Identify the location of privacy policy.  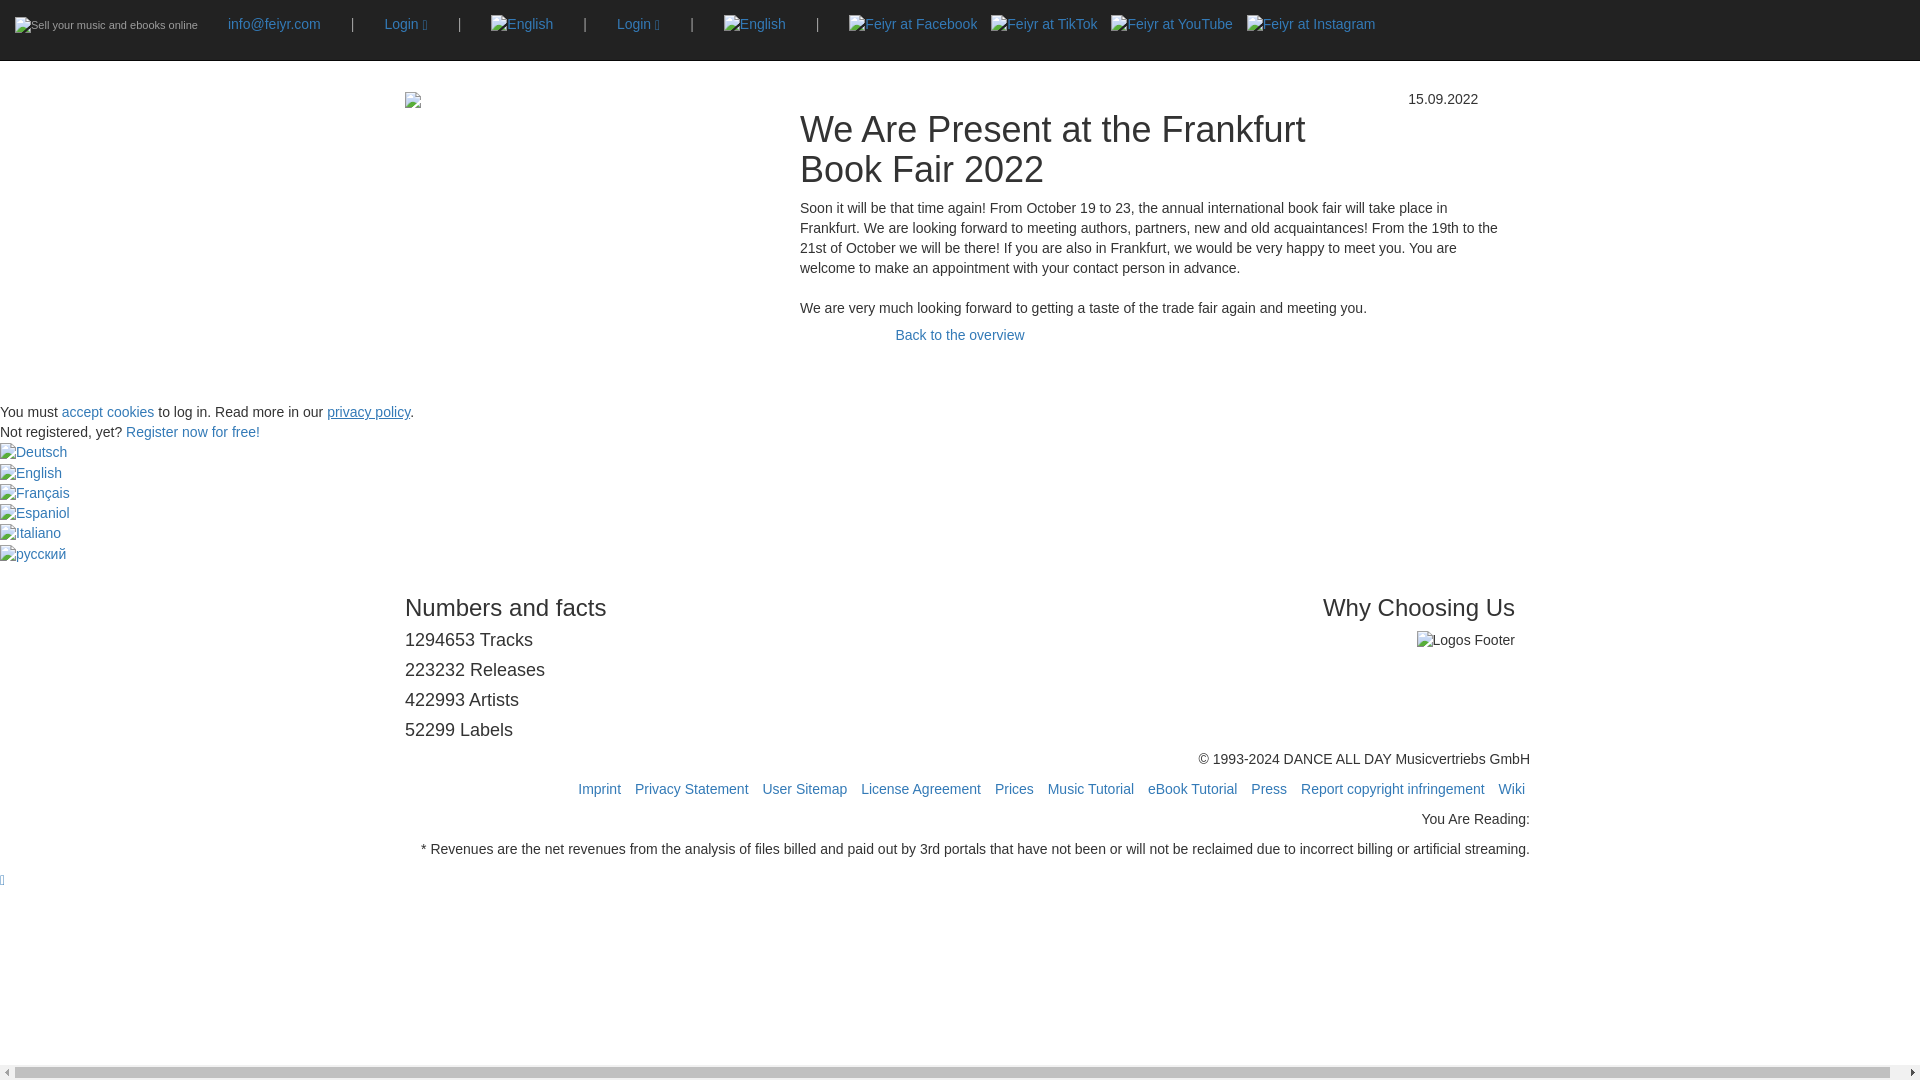
(368, 412).